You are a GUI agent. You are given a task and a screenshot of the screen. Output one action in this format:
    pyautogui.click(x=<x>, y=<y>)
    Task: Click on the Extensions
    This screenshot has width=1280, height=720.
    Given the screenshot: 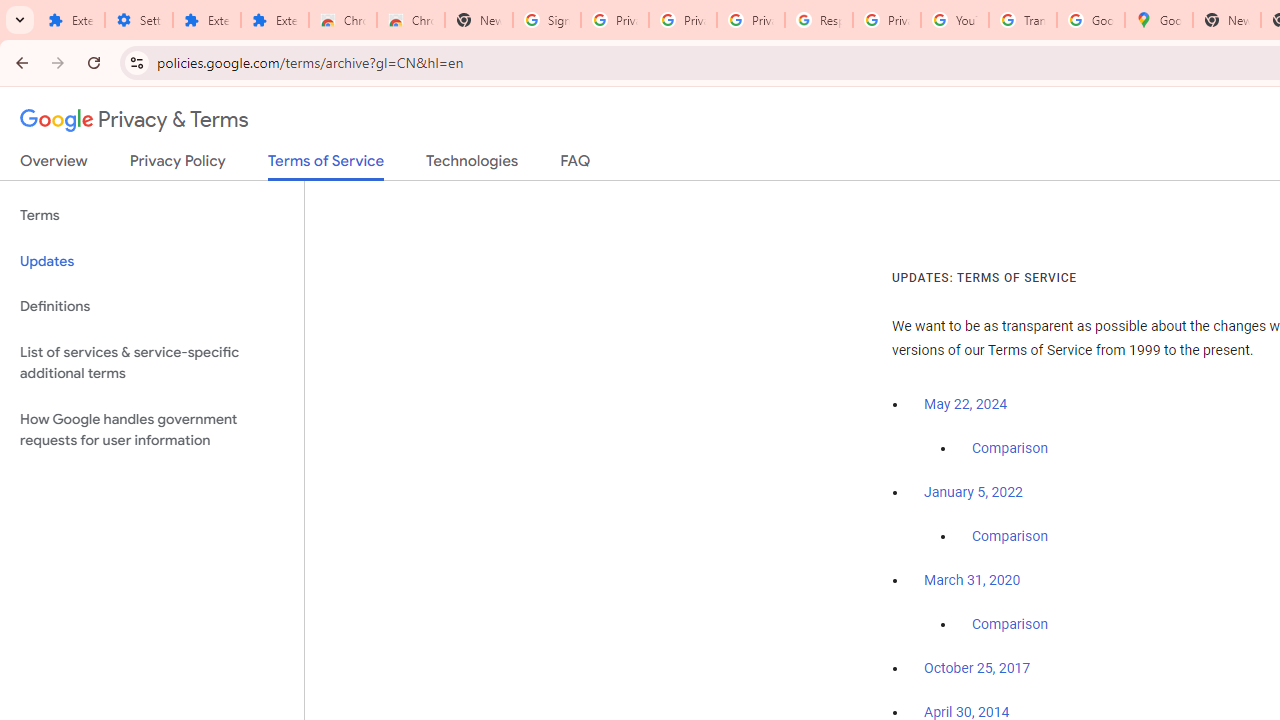 What is the action you would take?
    pyautogui.click(x=206, y=20)
    